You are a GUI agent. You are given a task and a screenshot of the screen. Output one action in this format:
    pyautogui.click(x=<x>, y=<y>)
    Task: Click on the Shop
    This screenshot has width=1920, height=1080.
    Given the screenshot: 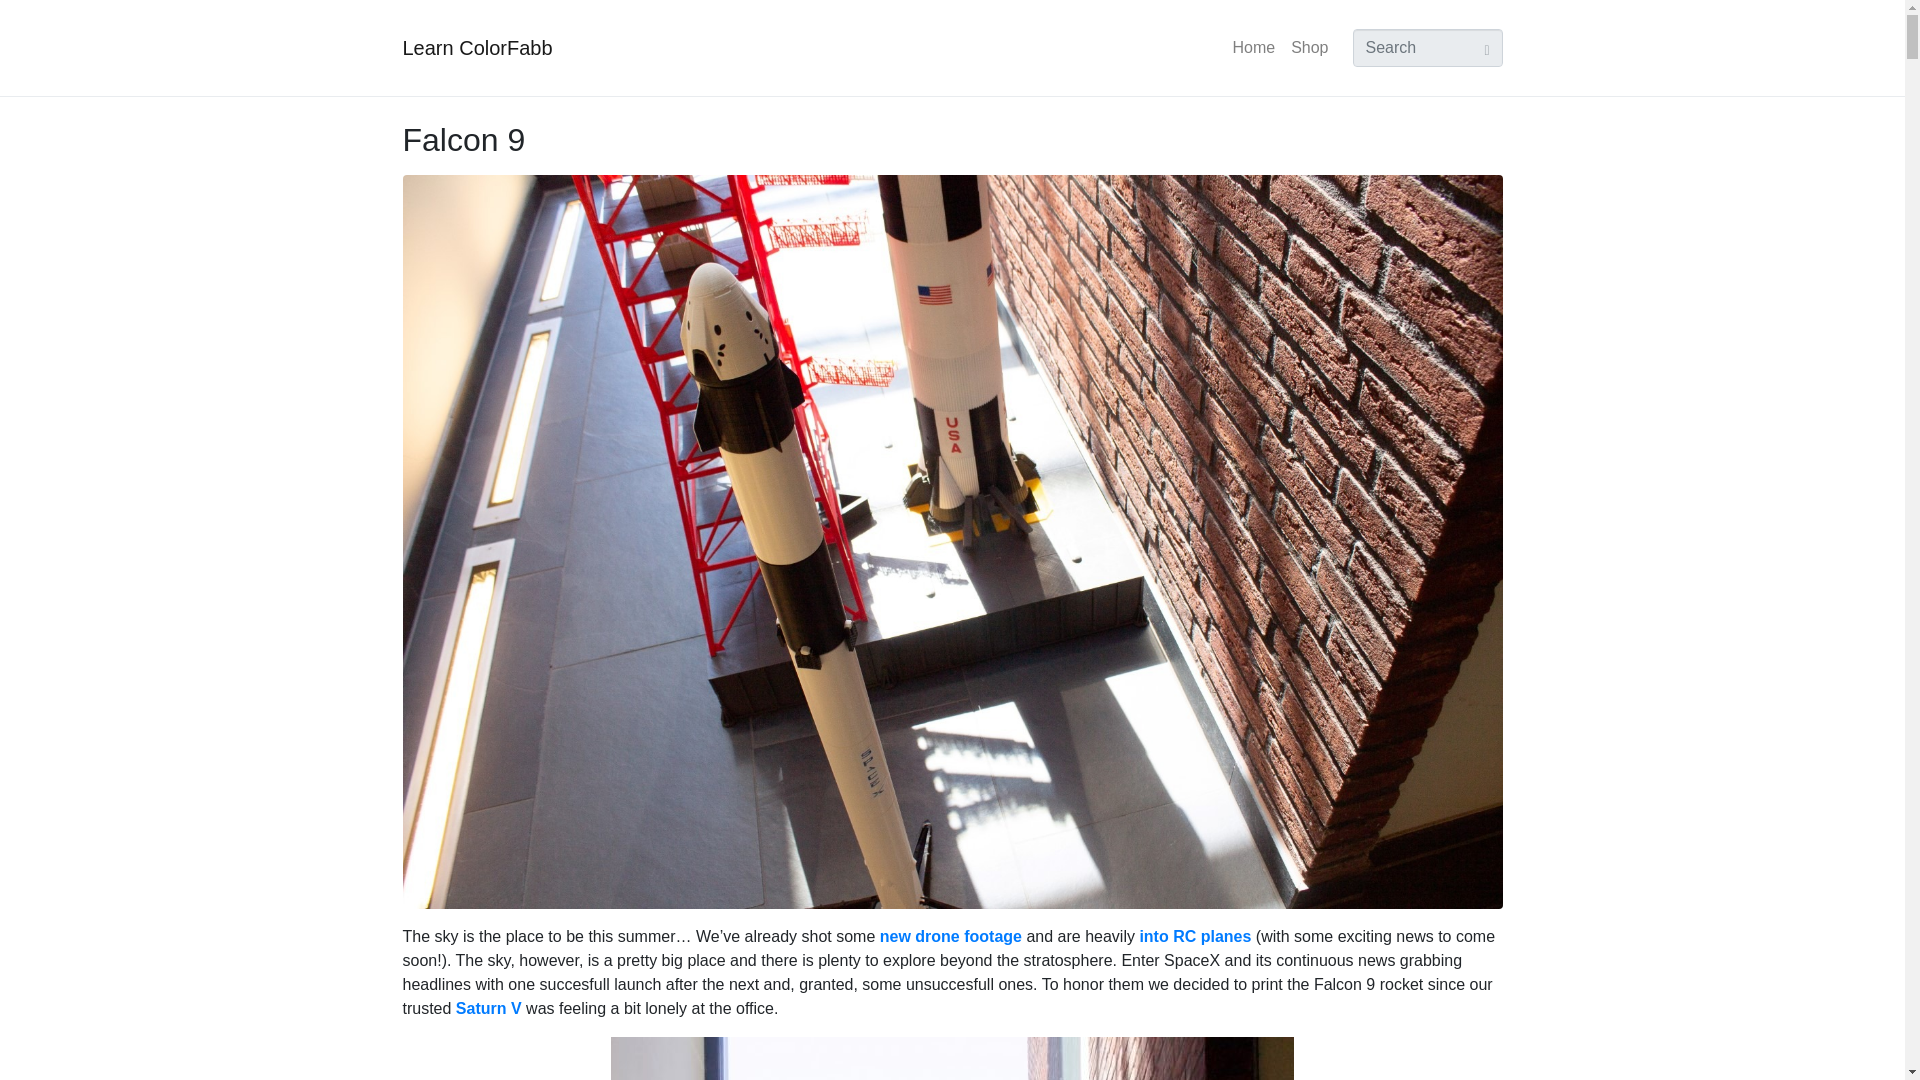 What is the action you would take?
    pyautogui.click(x=1309, y=48)
    